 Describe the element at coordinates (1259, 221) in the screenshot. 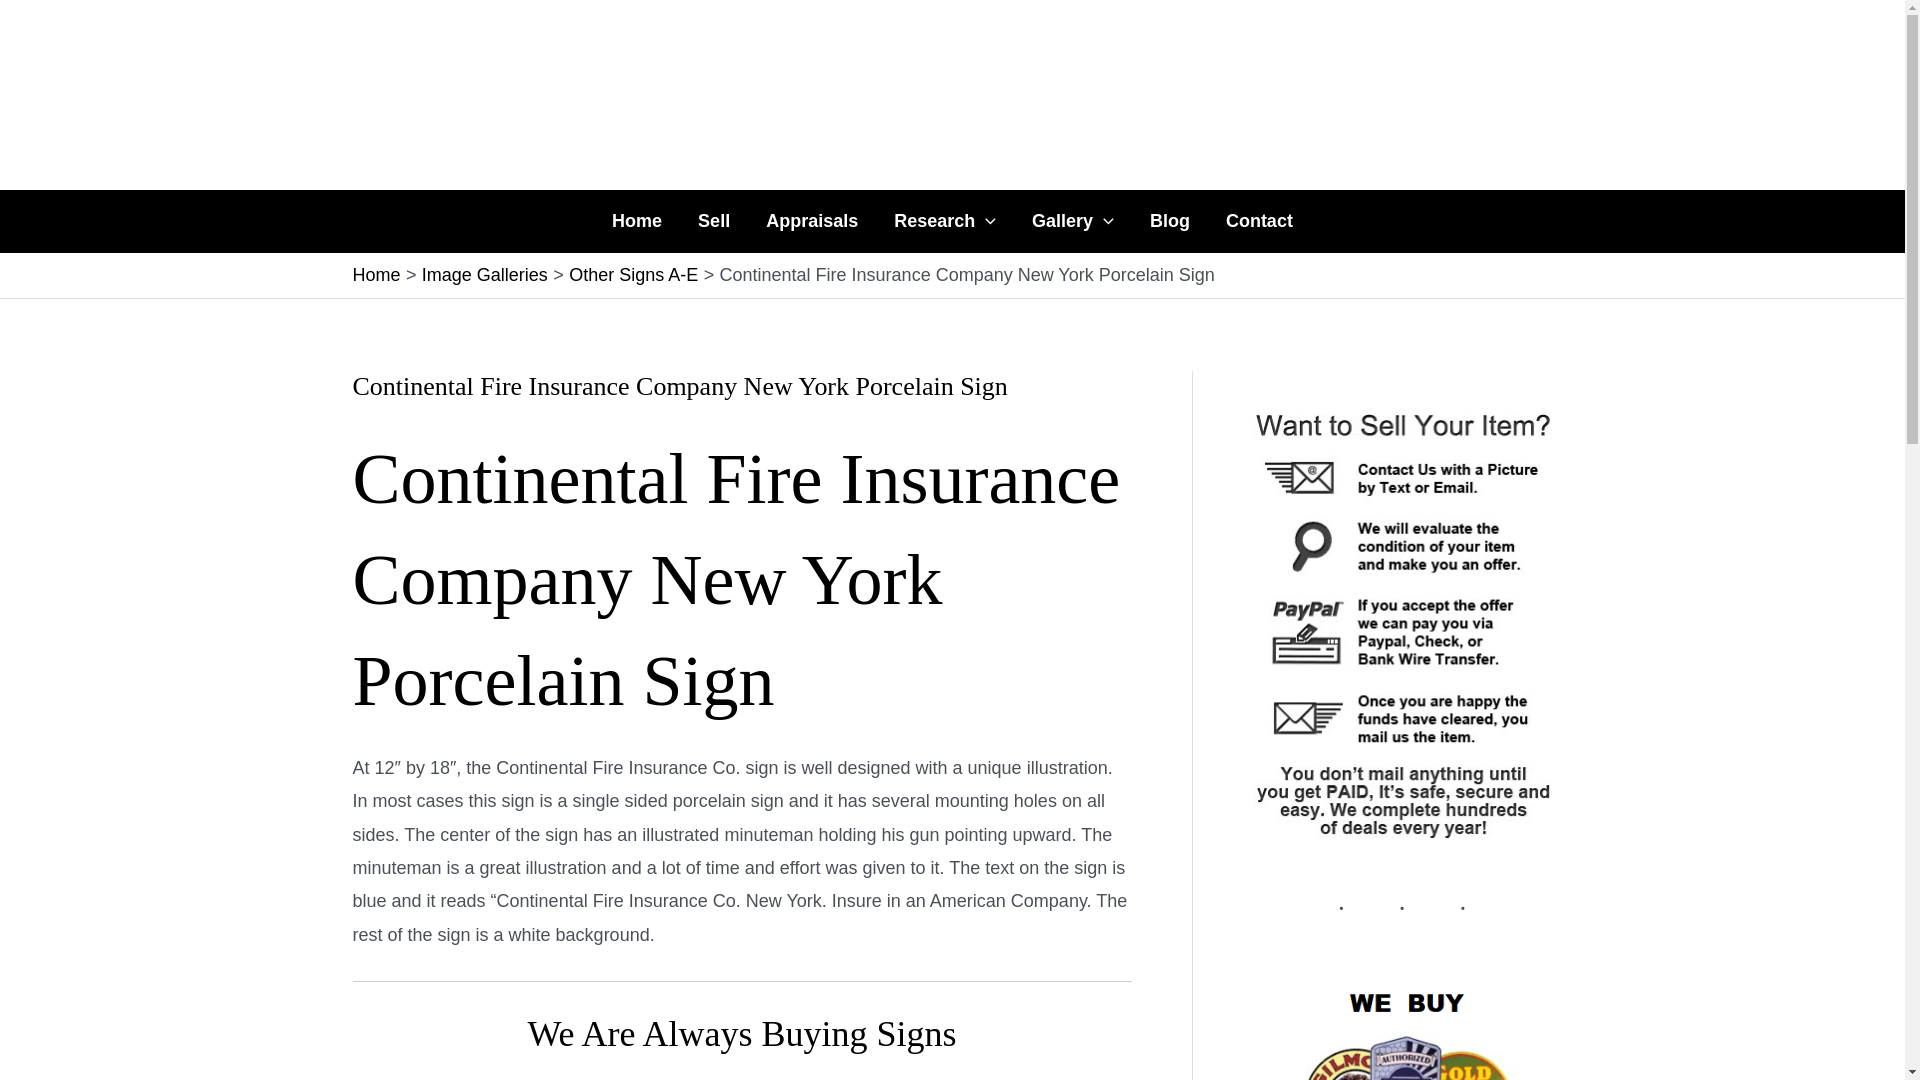

I see `Contact` at that location.